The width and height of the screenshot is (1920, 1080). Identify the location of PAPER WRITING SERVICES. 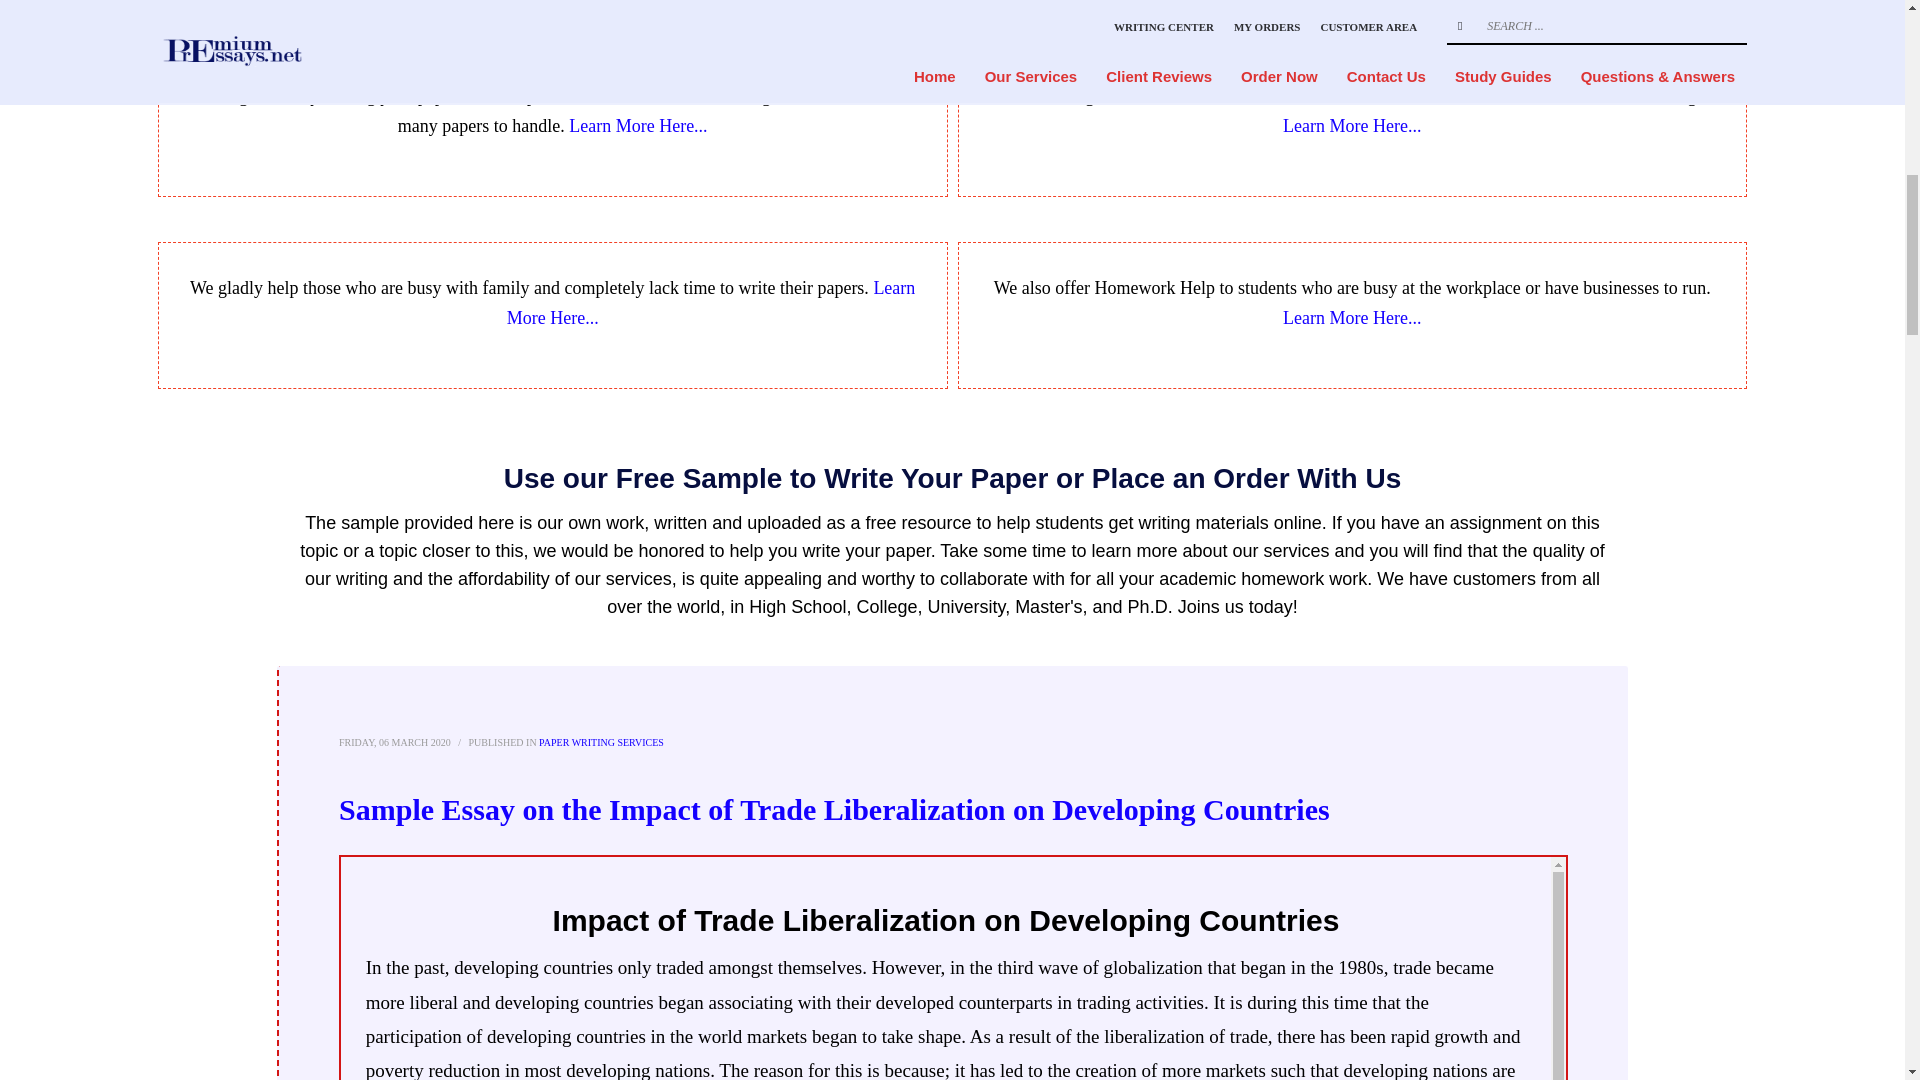
(602, 742).